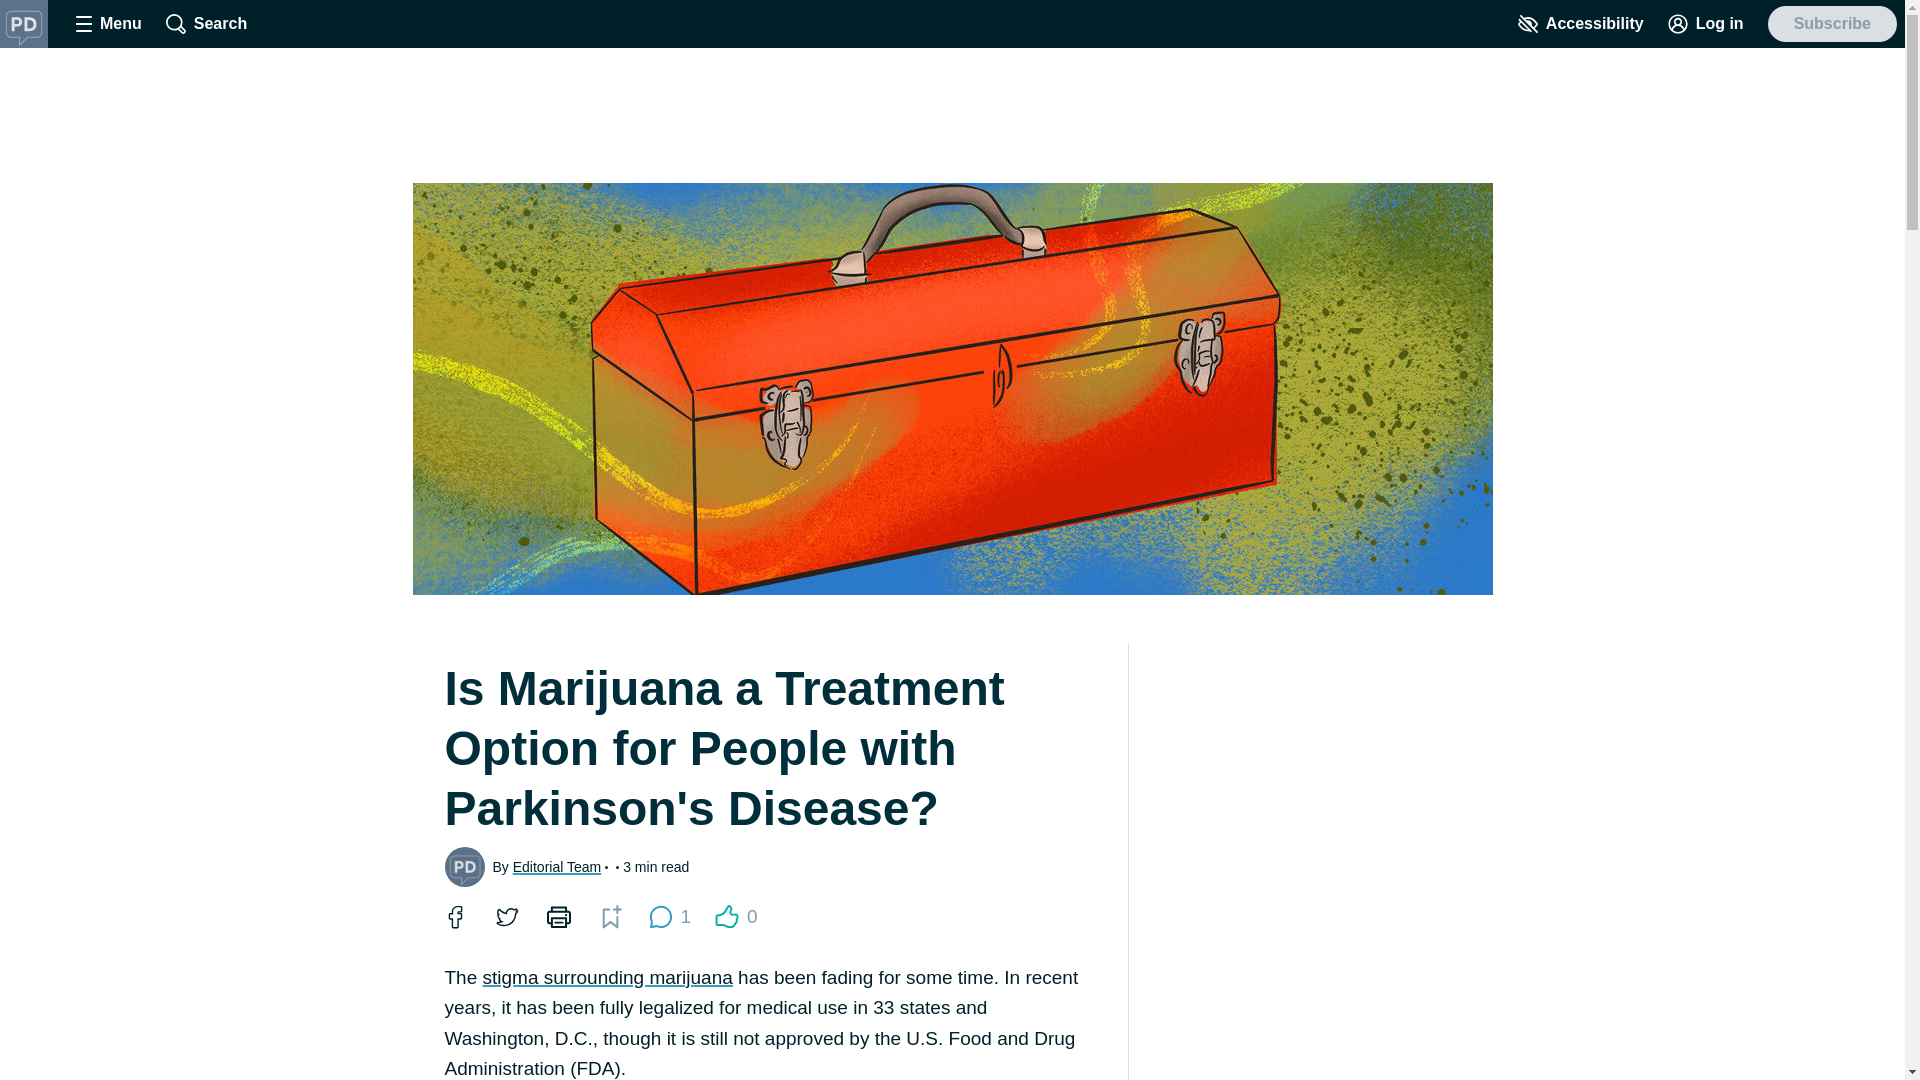  Describe the element at coordinates (557, 916) in the screenshot. I see `print page` at that location.